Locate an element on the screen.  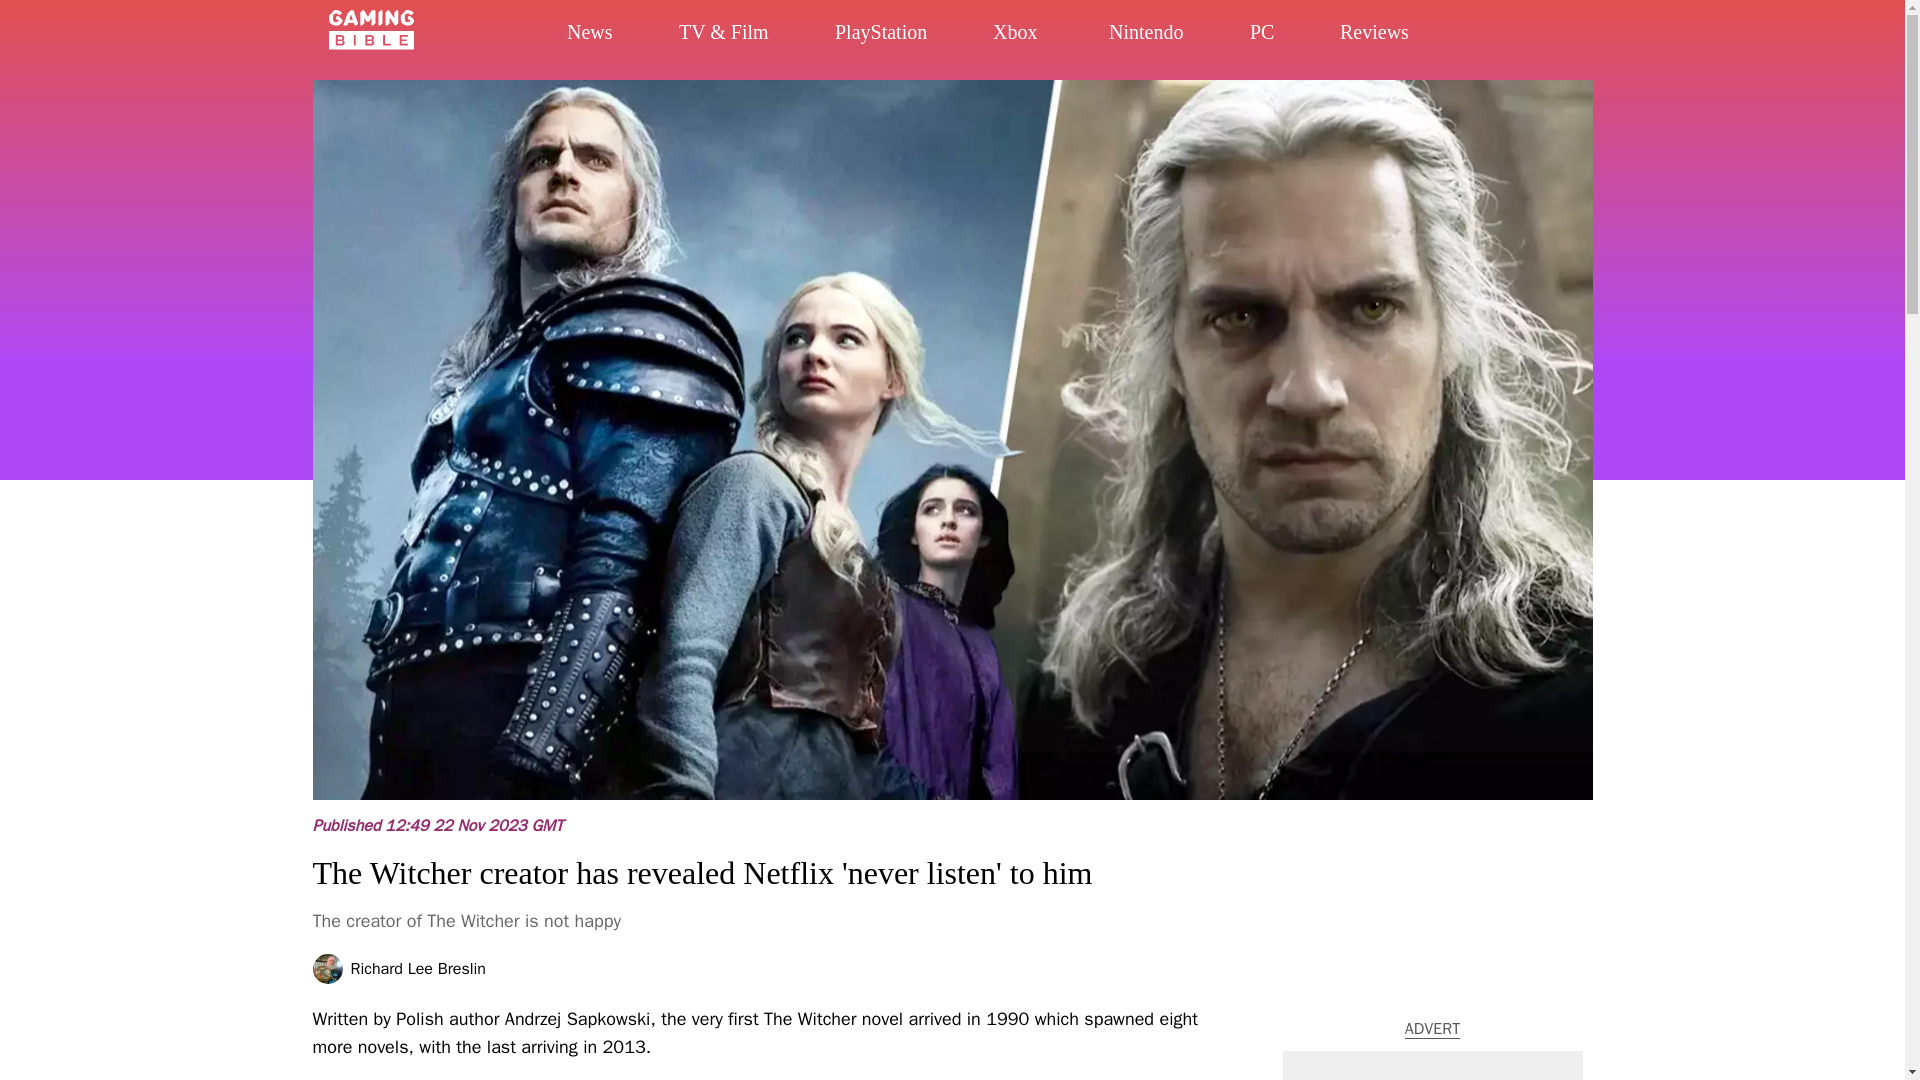
News is located at coordinates (616, 38).